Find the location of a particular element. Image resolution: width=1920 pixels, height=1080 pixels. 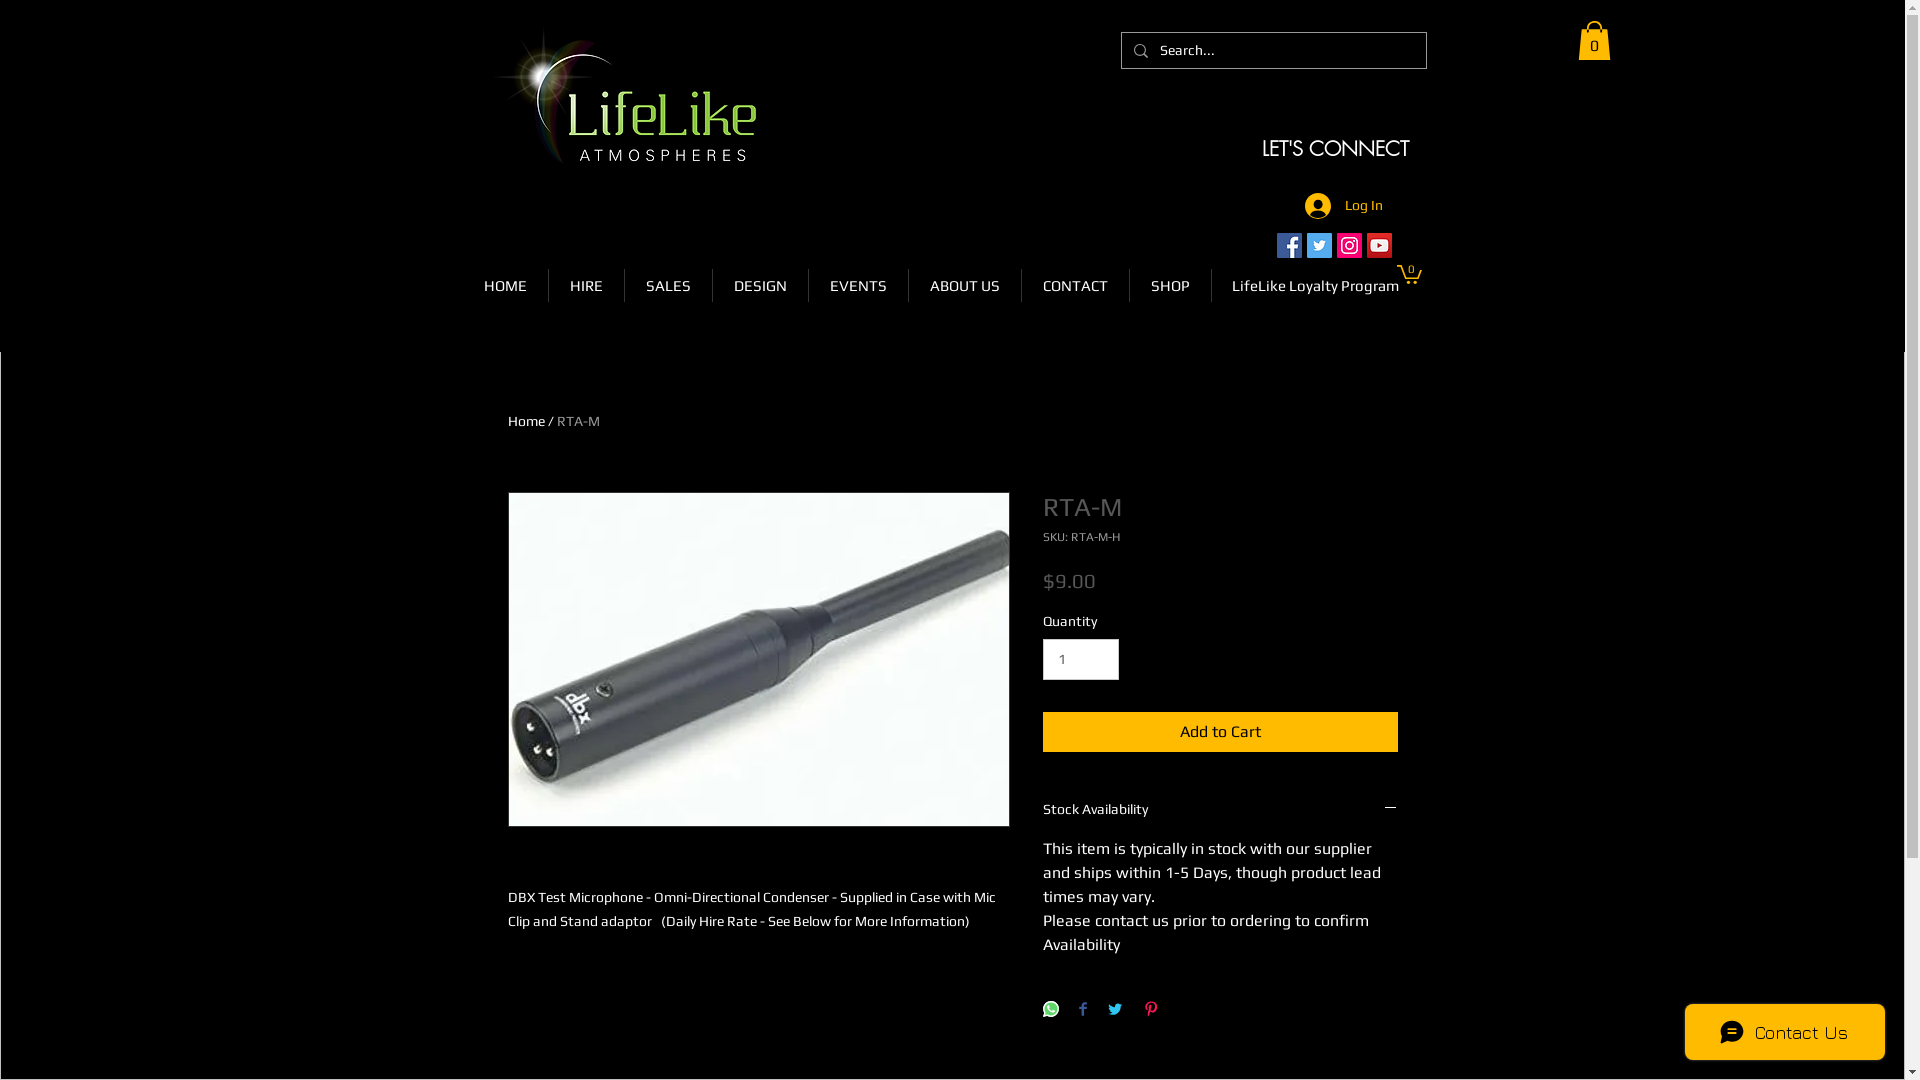

SHOP is located at coordinates (1170, 286).